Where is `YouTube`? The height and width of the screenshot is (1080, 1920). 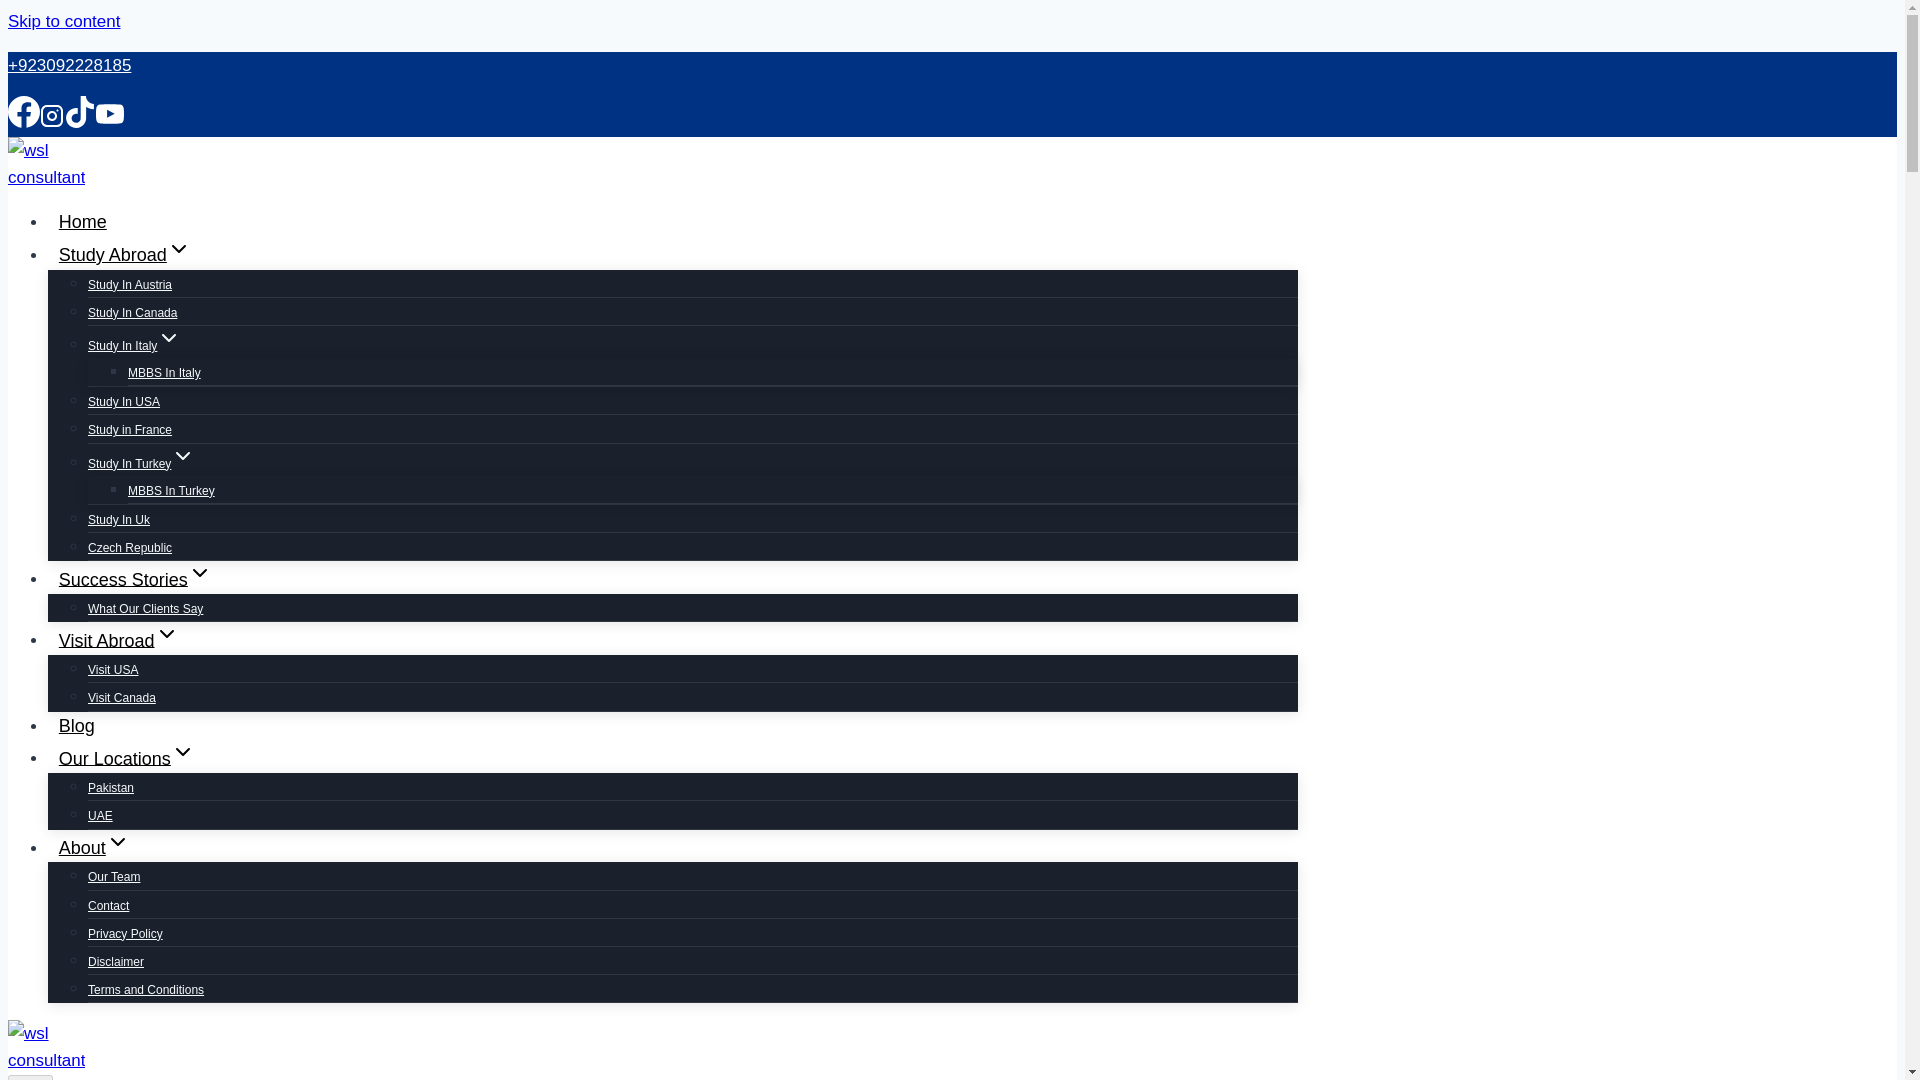 YouTube is located at coordinates (110, 114).